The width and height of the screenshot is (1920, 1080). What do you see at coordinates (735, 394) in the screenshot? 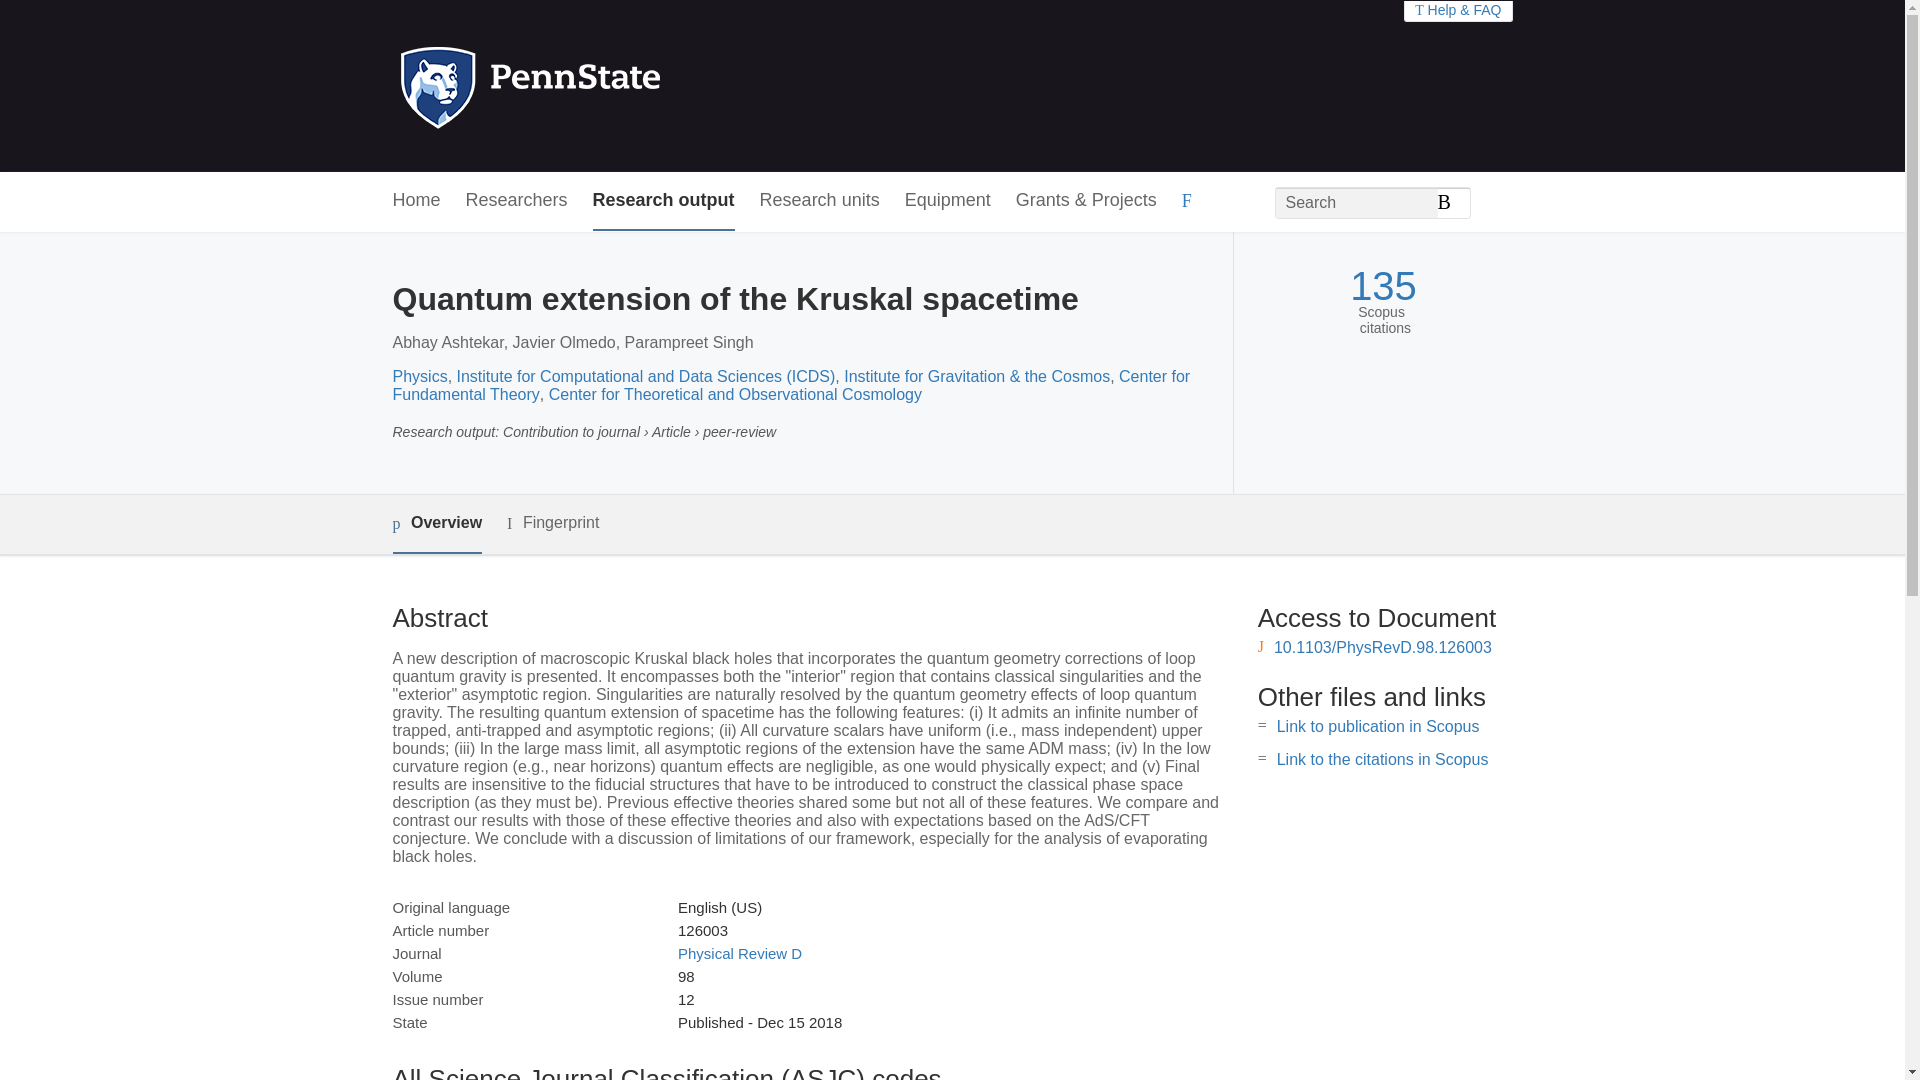
I see `Center for Theoretical and Observational Cosmology` at bounding box center [735, 394].